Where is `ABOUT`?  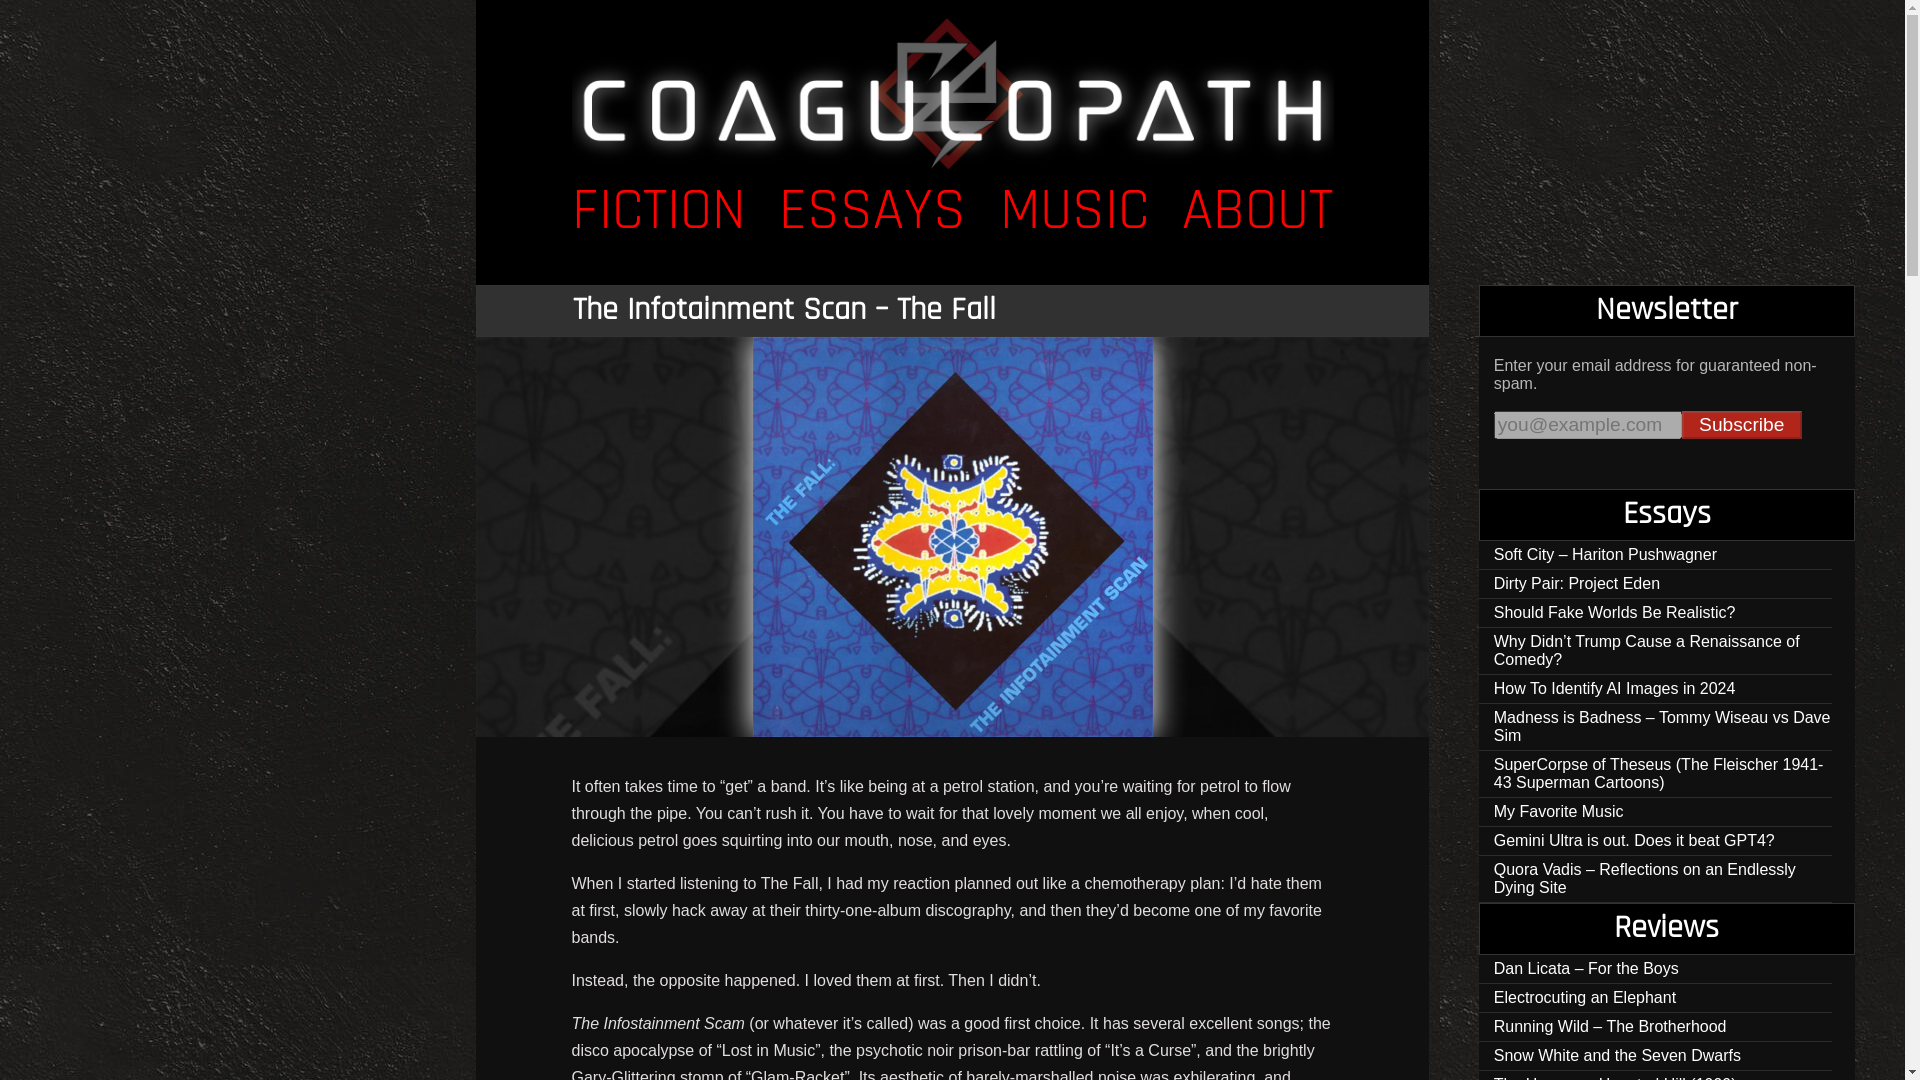
ABOUT is located at coordinates (1257, 212).